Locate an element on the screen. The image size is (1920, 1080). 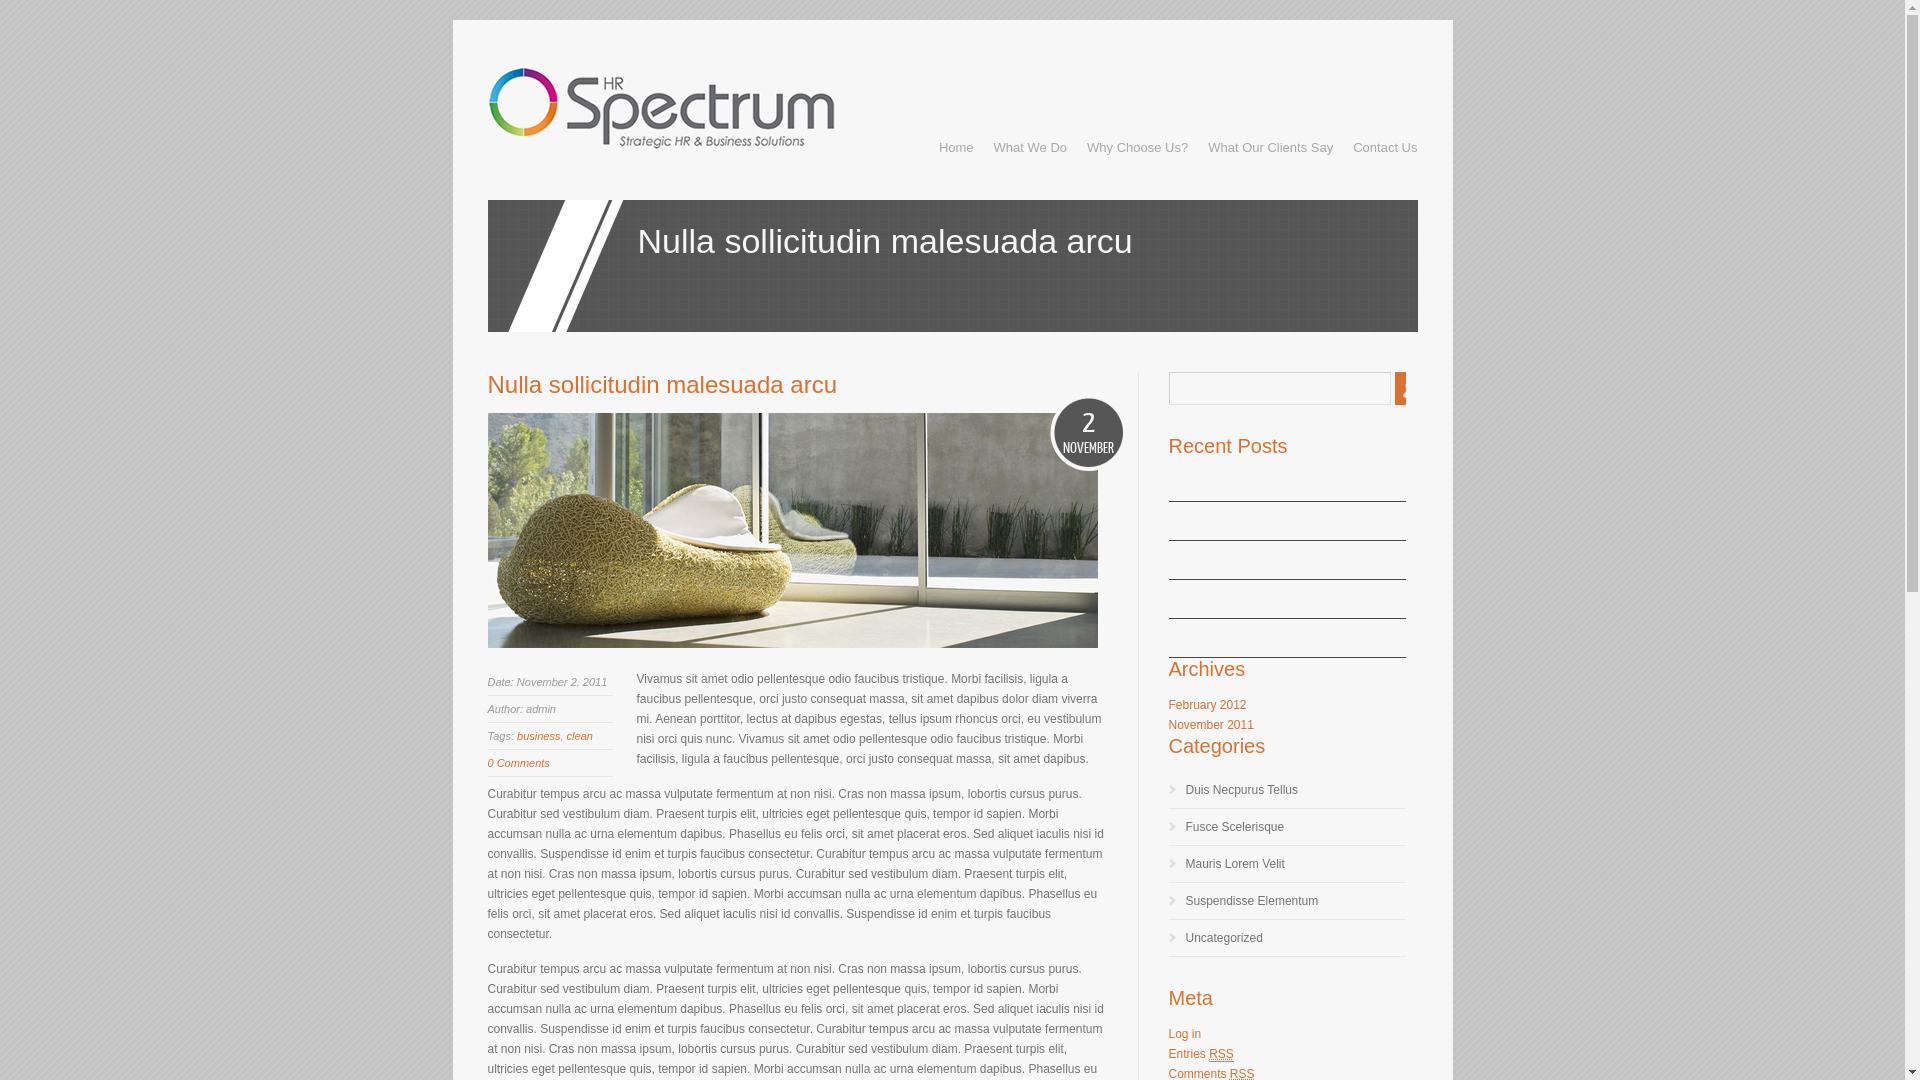
clean is located at coordinates (580, 736).